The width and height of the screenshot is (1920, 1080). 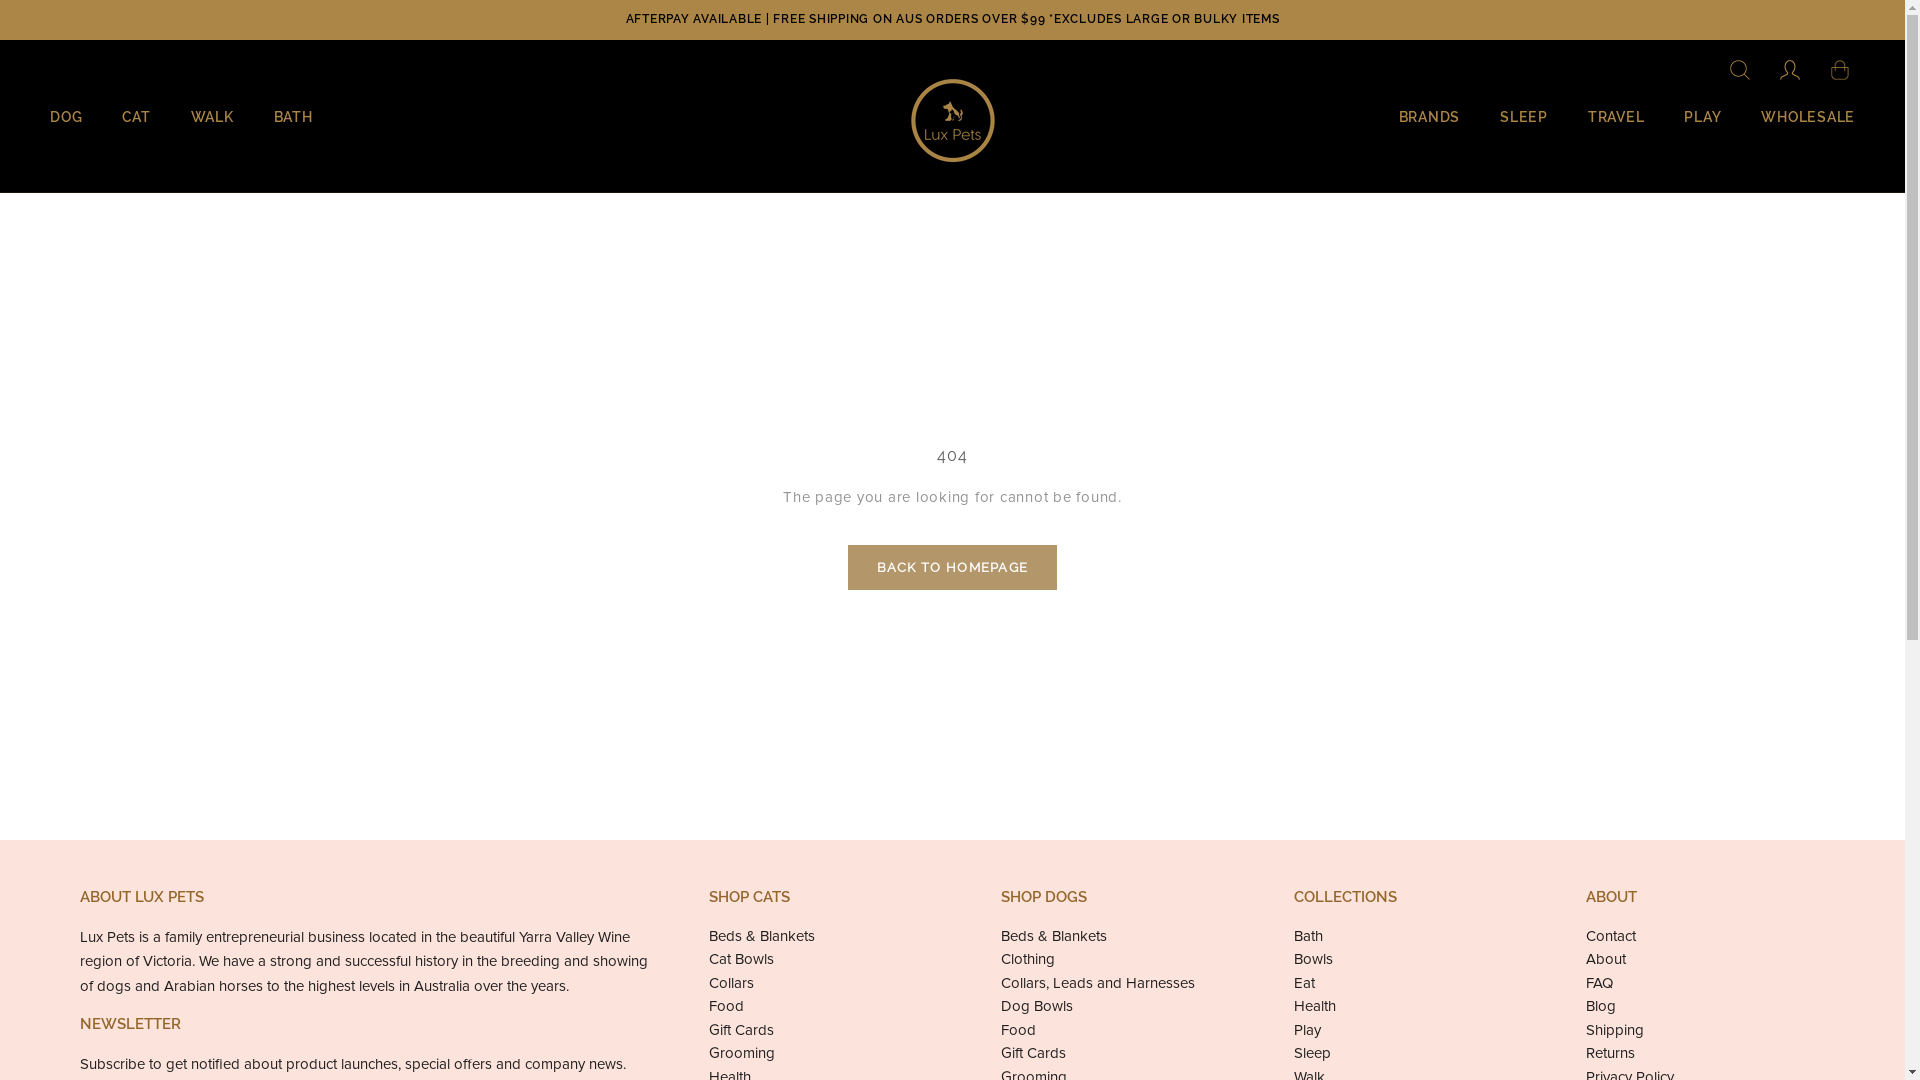 What do you see at coordinates (1706, 1030) in the screenshot?
I see `Shipping` at bounding box center [1706, 1030].